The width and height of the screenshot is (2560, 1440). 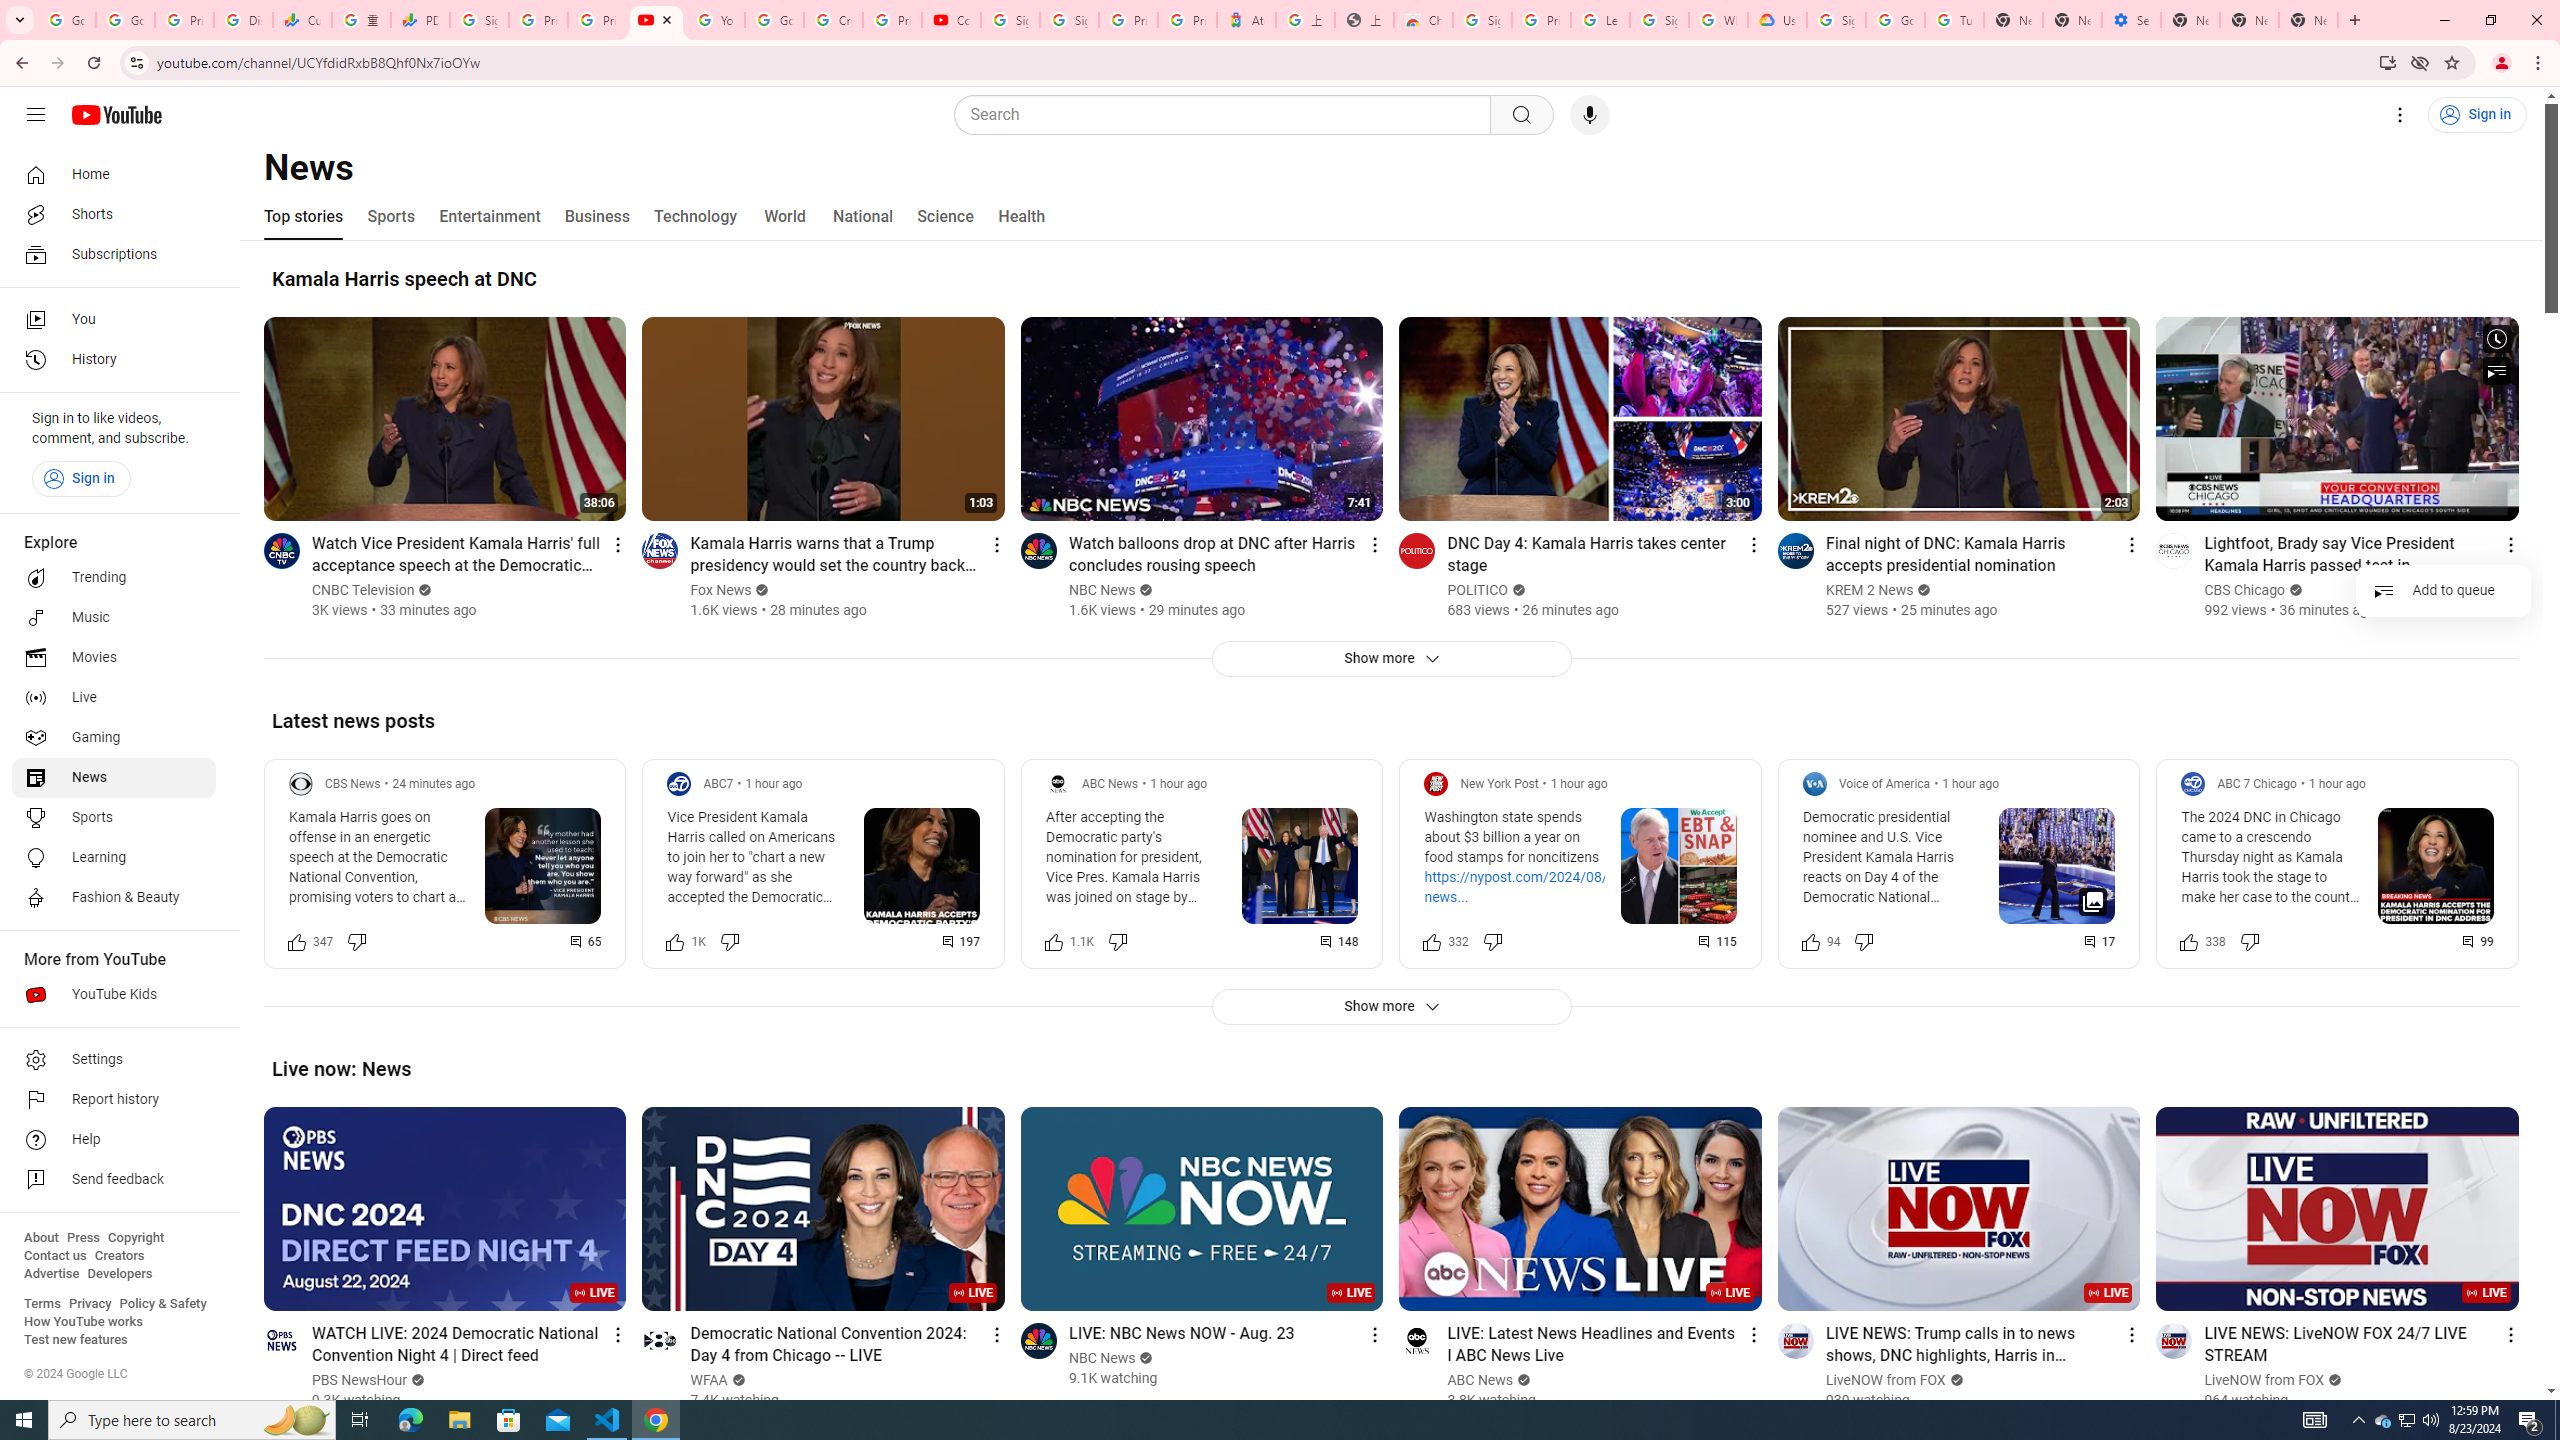 I want to click on Press, so click(x=82, y=1238).